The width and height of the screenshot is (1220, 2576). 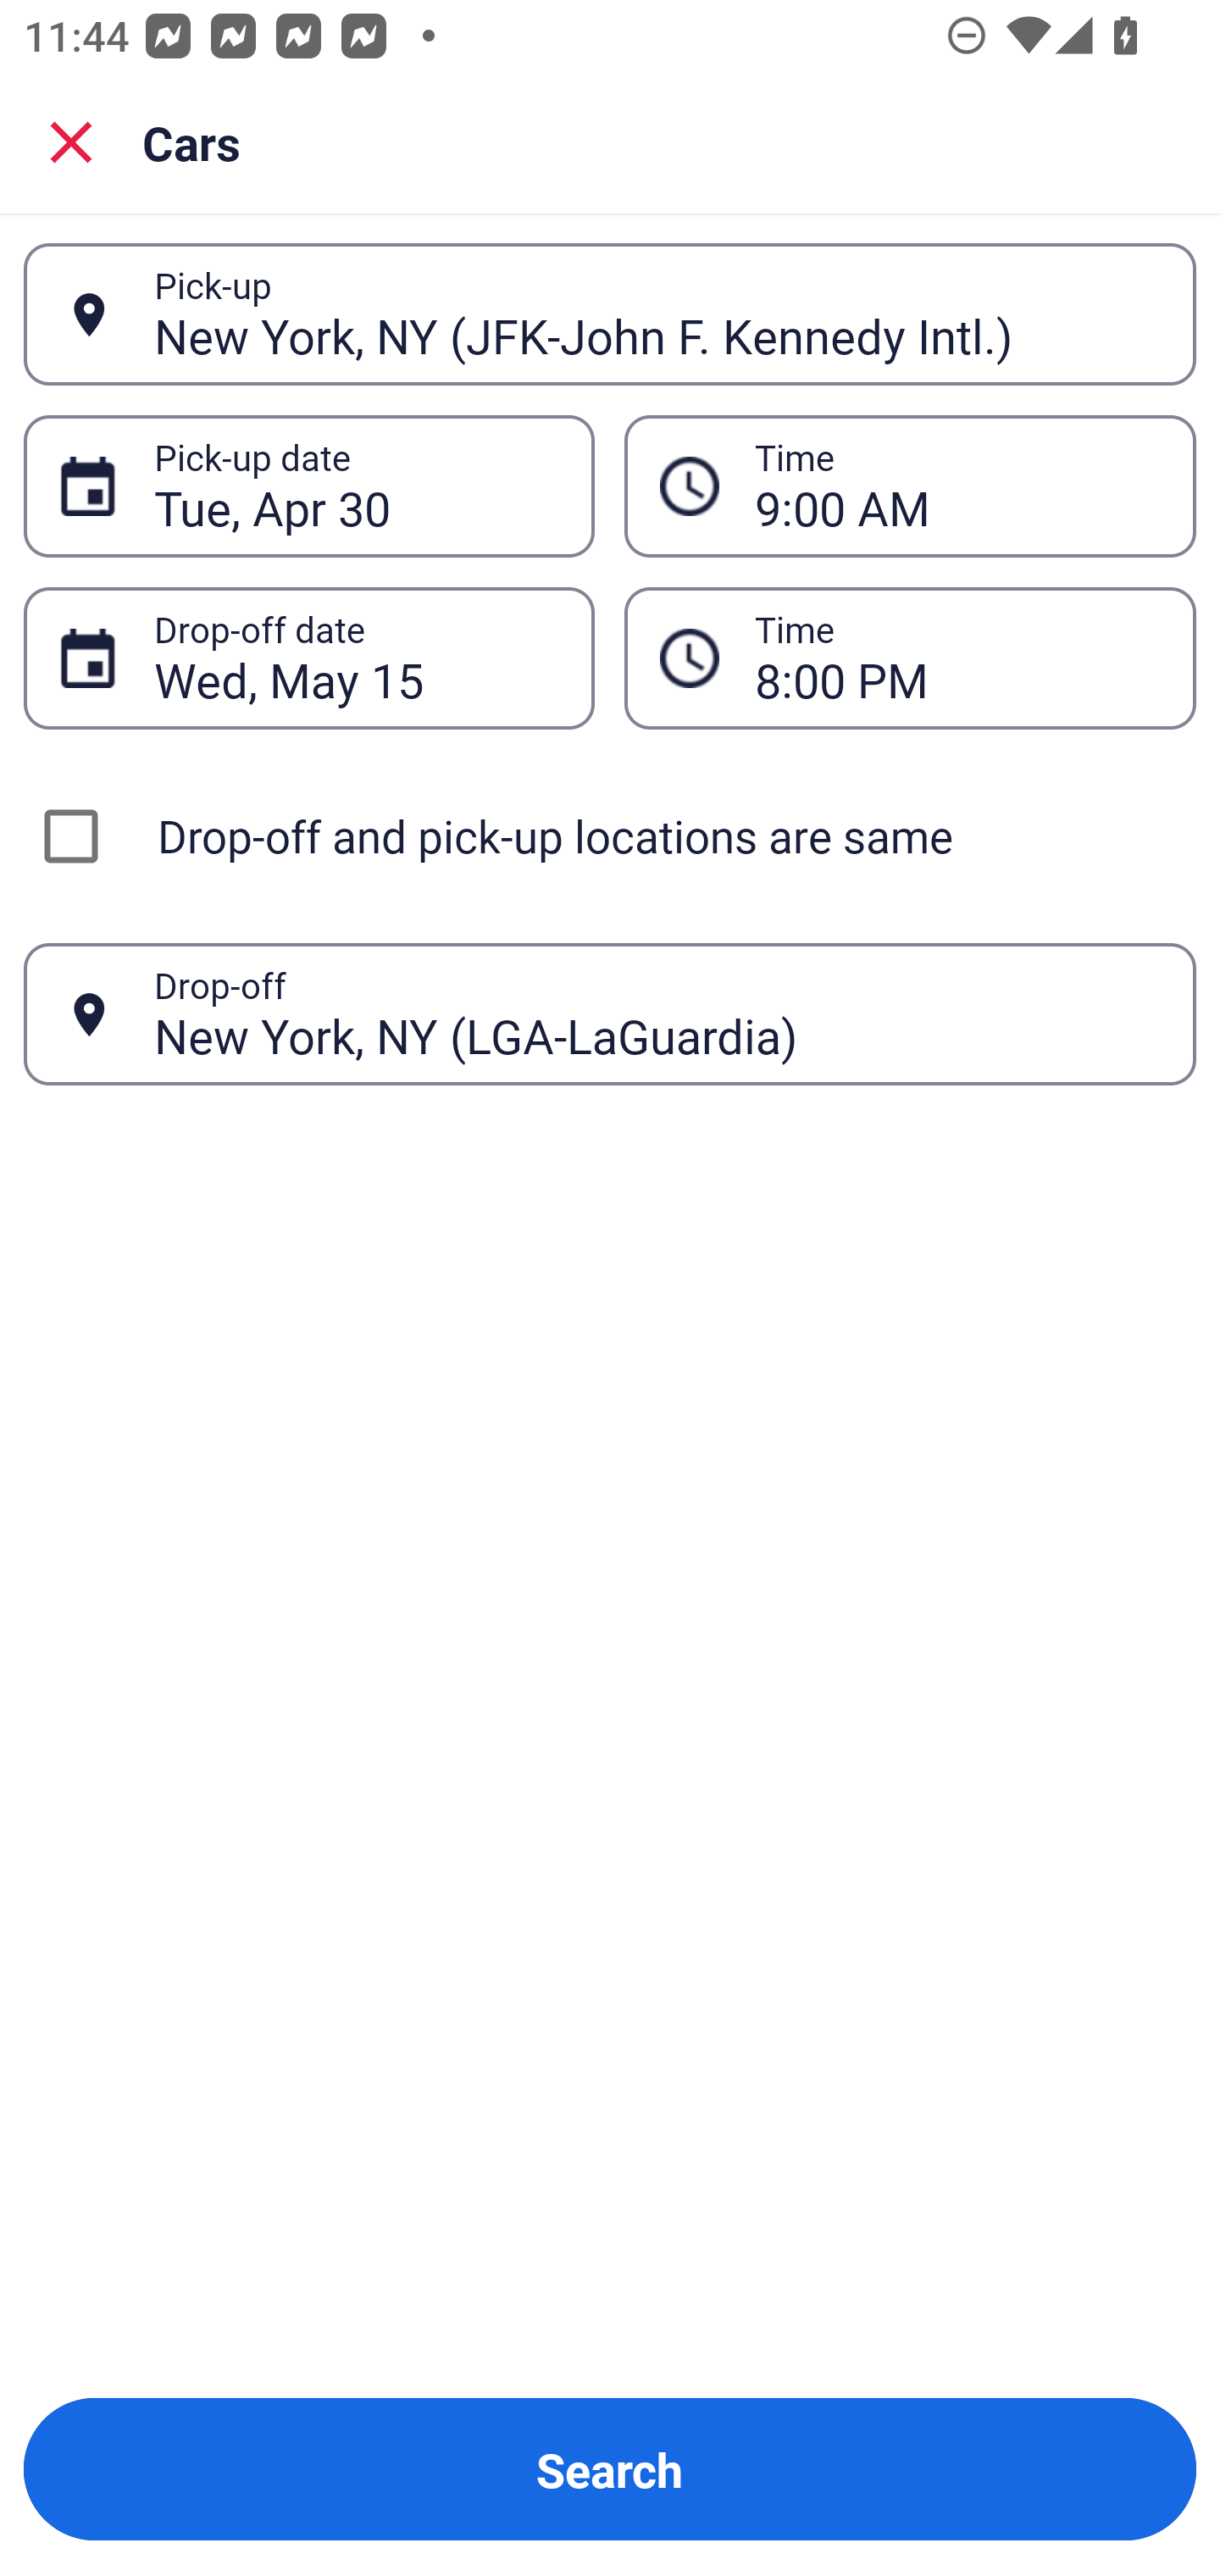 I want to click on Wed, May 15 Drop-off date, so click(x=308, y=658).